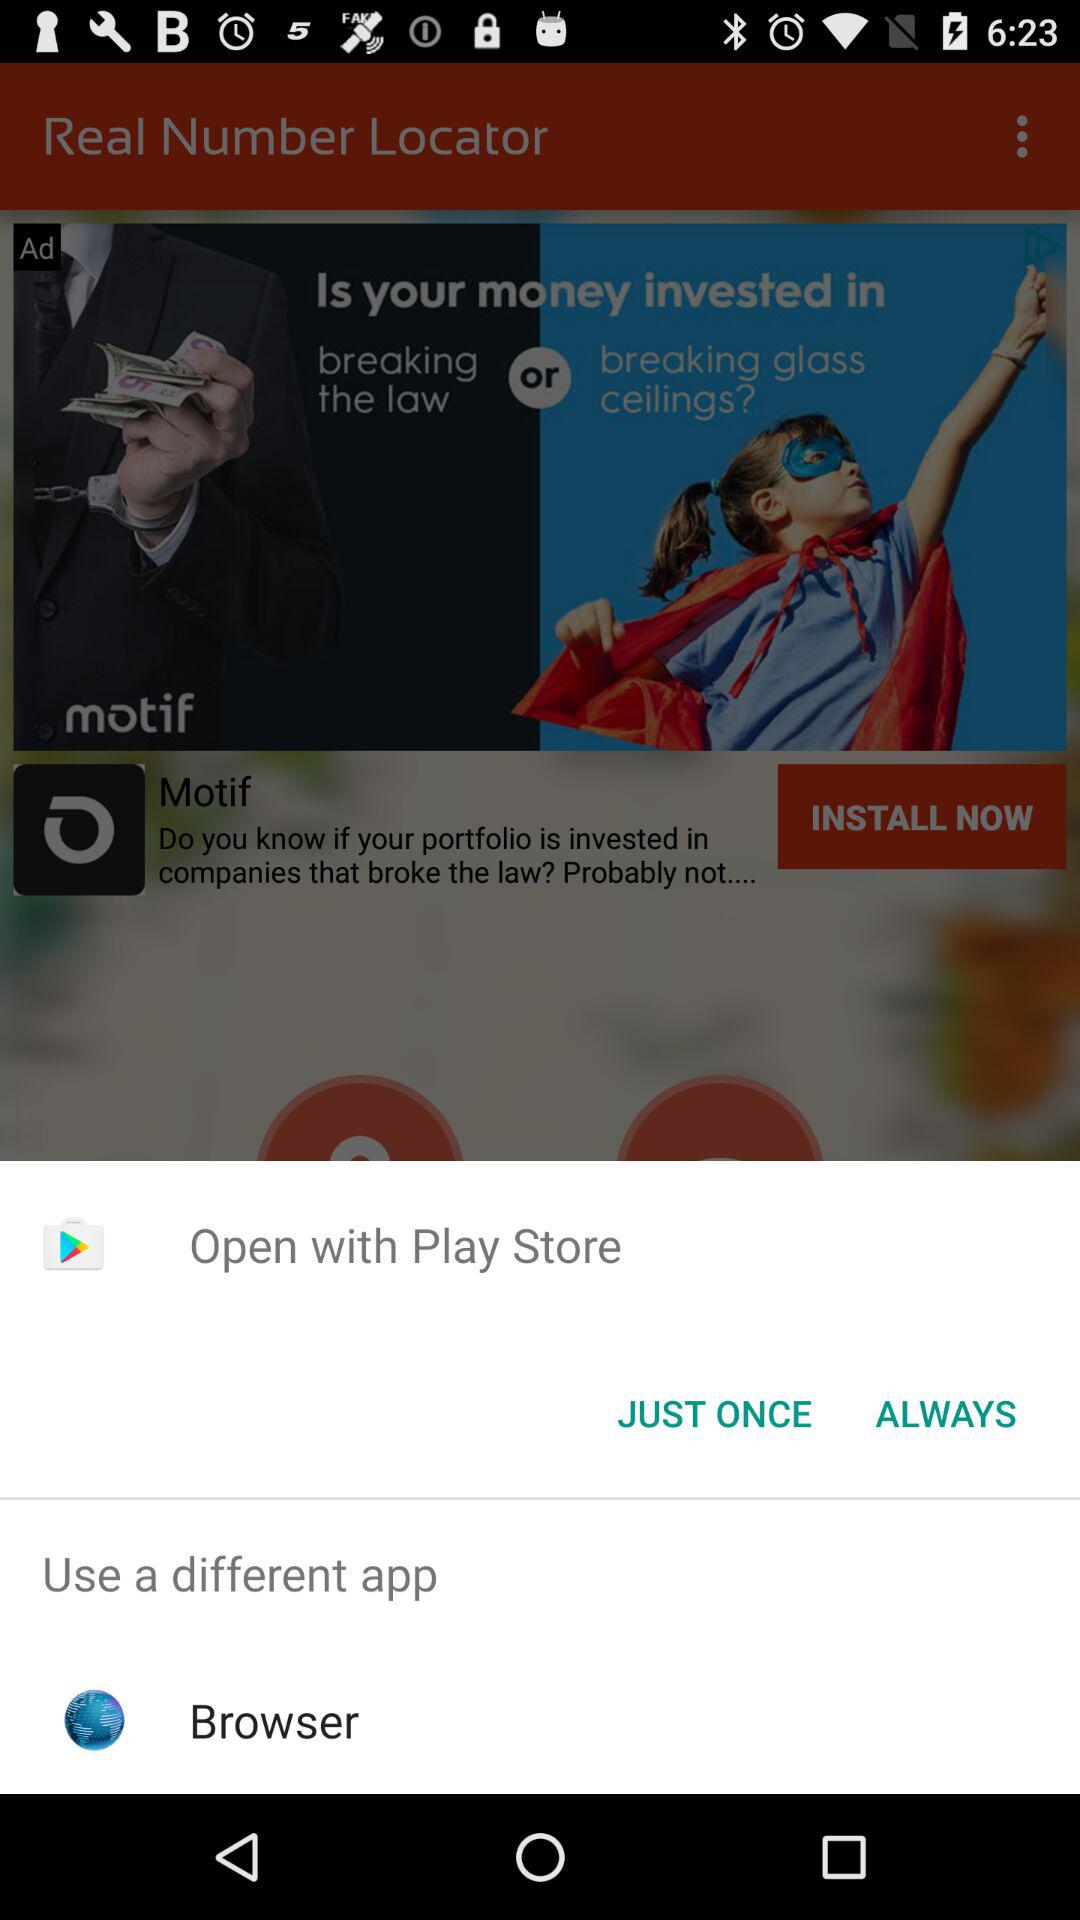 This screenshot has height=1920, width=1080. What do you see at coordinates (274, 1720) in the screenshot?
I see `flip to the browser` at bounding box center [274, 1720].